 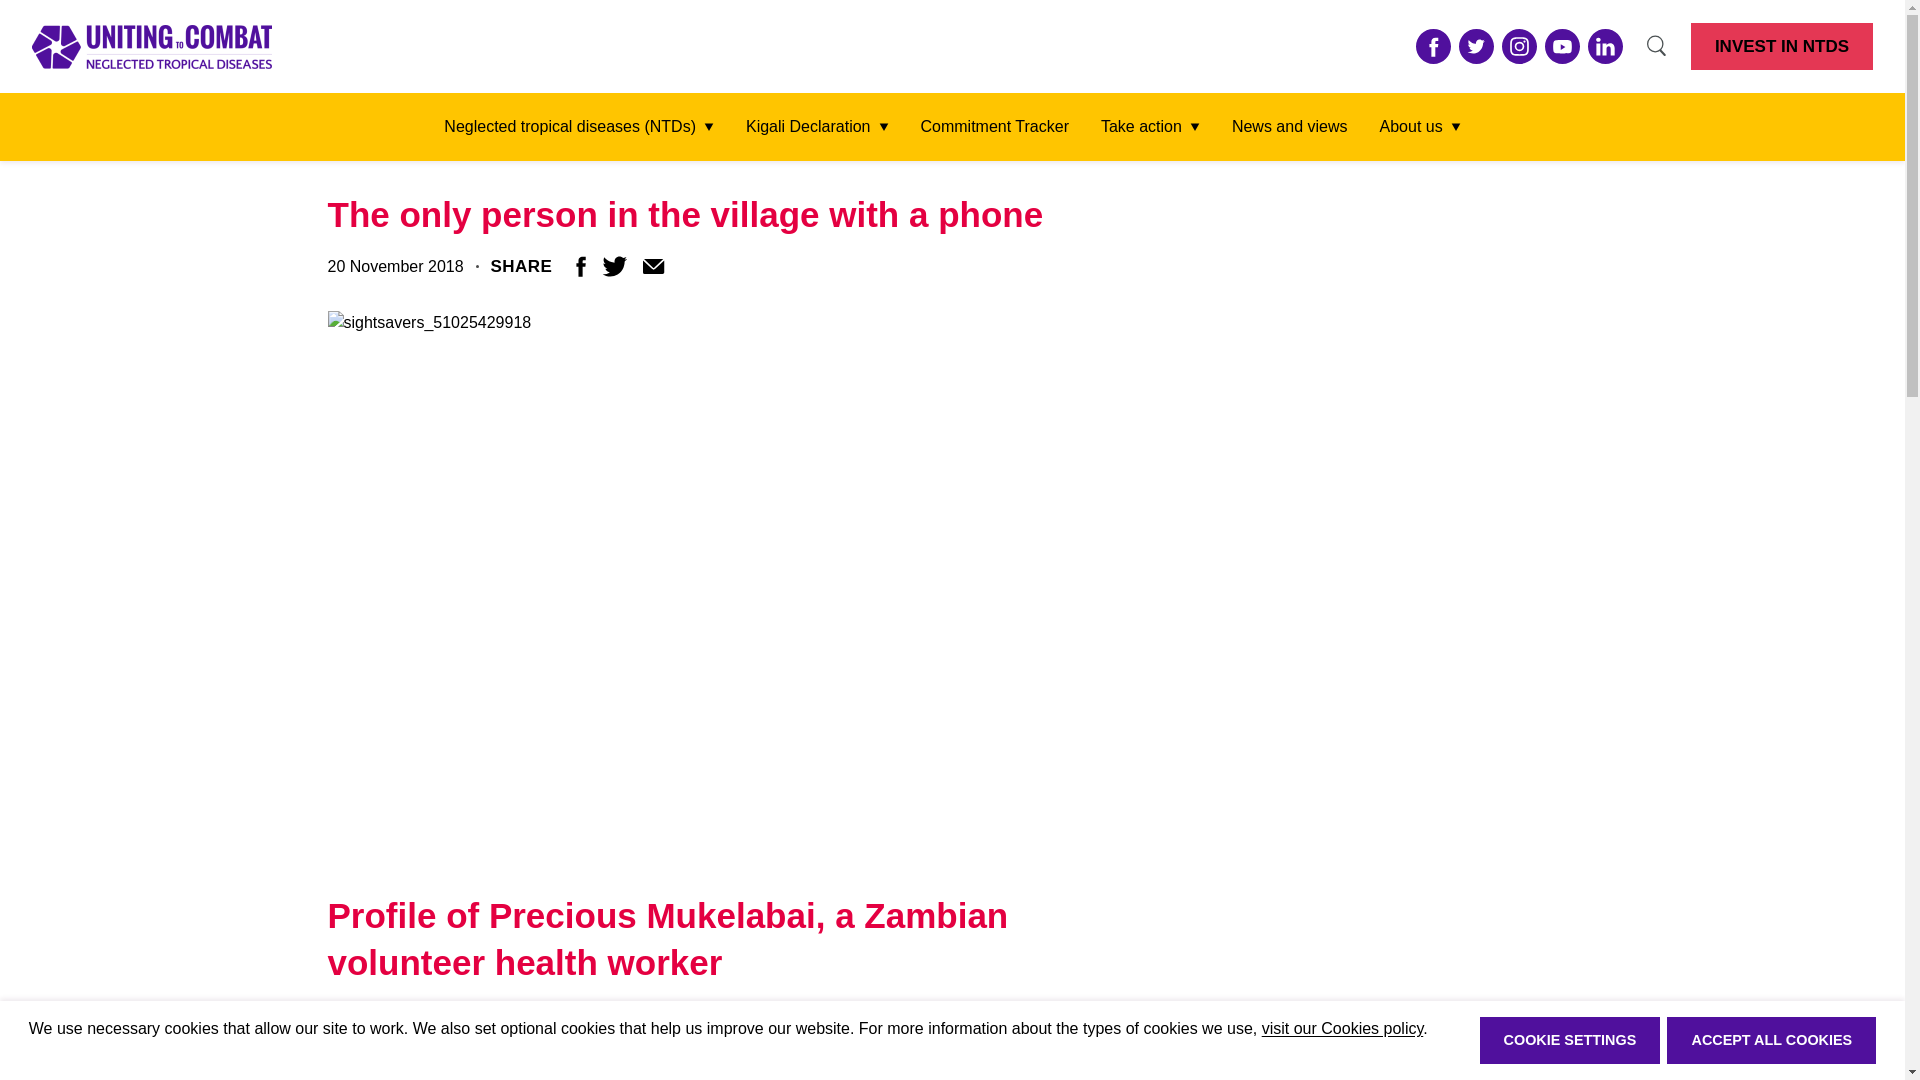 I want to click on Take action, so click(x=1150, y=126).